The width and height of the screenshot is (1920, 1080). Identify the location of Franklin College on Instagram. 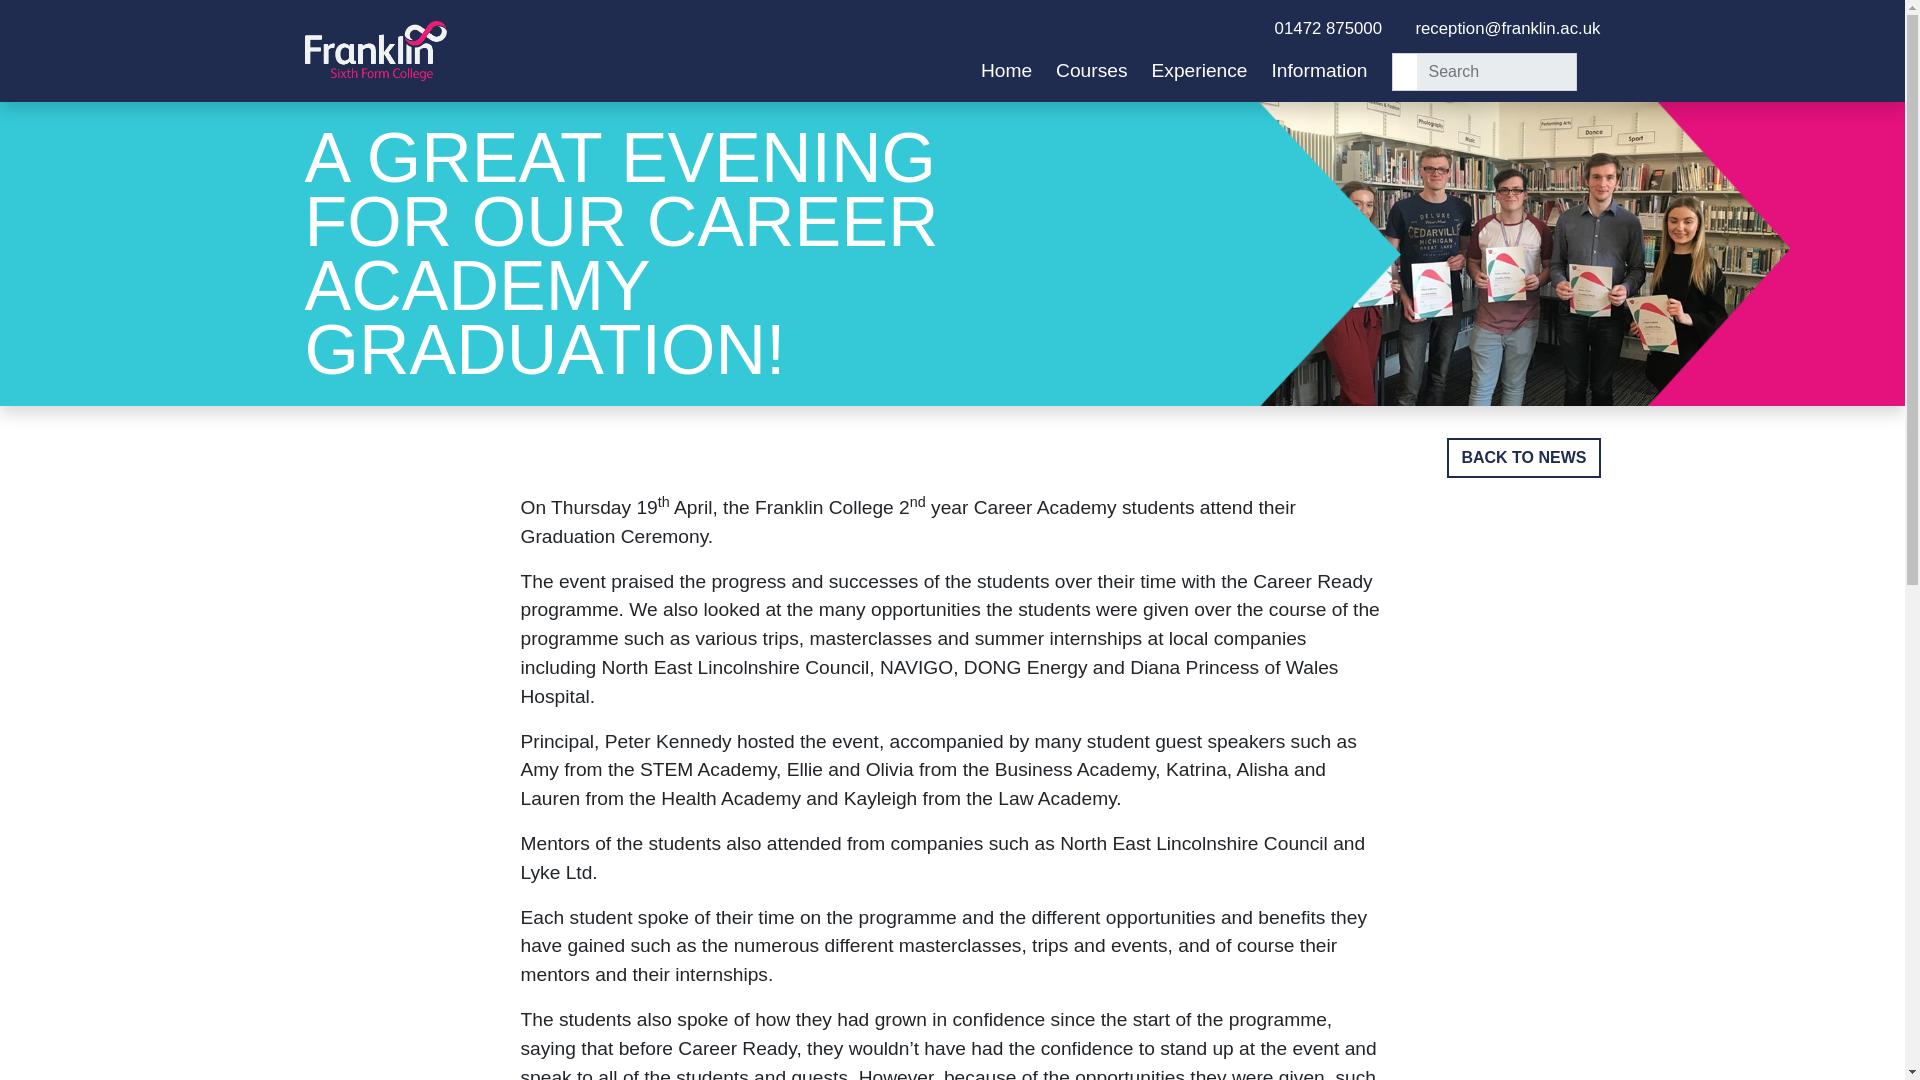
(1222, 28).